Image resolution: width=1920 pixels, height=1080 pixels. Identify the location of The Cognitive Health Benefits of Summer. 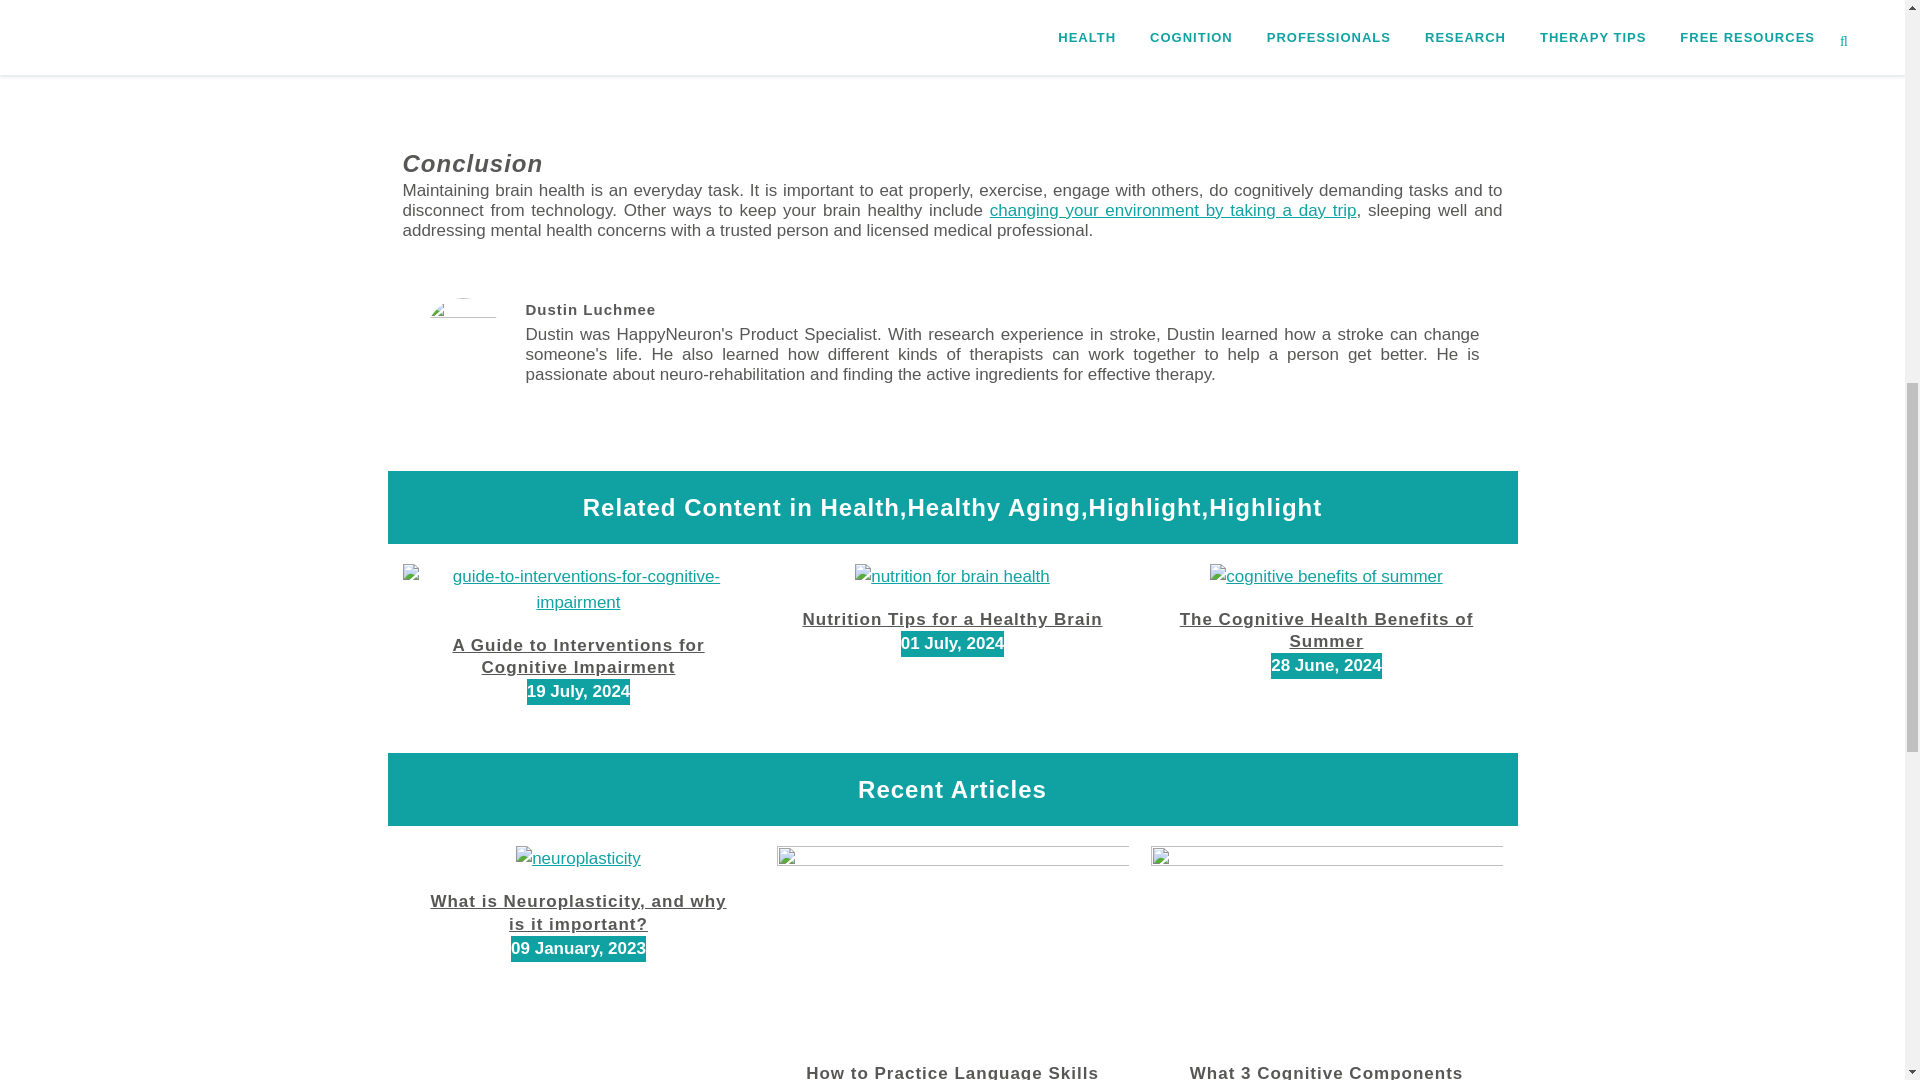
(1327, 630).